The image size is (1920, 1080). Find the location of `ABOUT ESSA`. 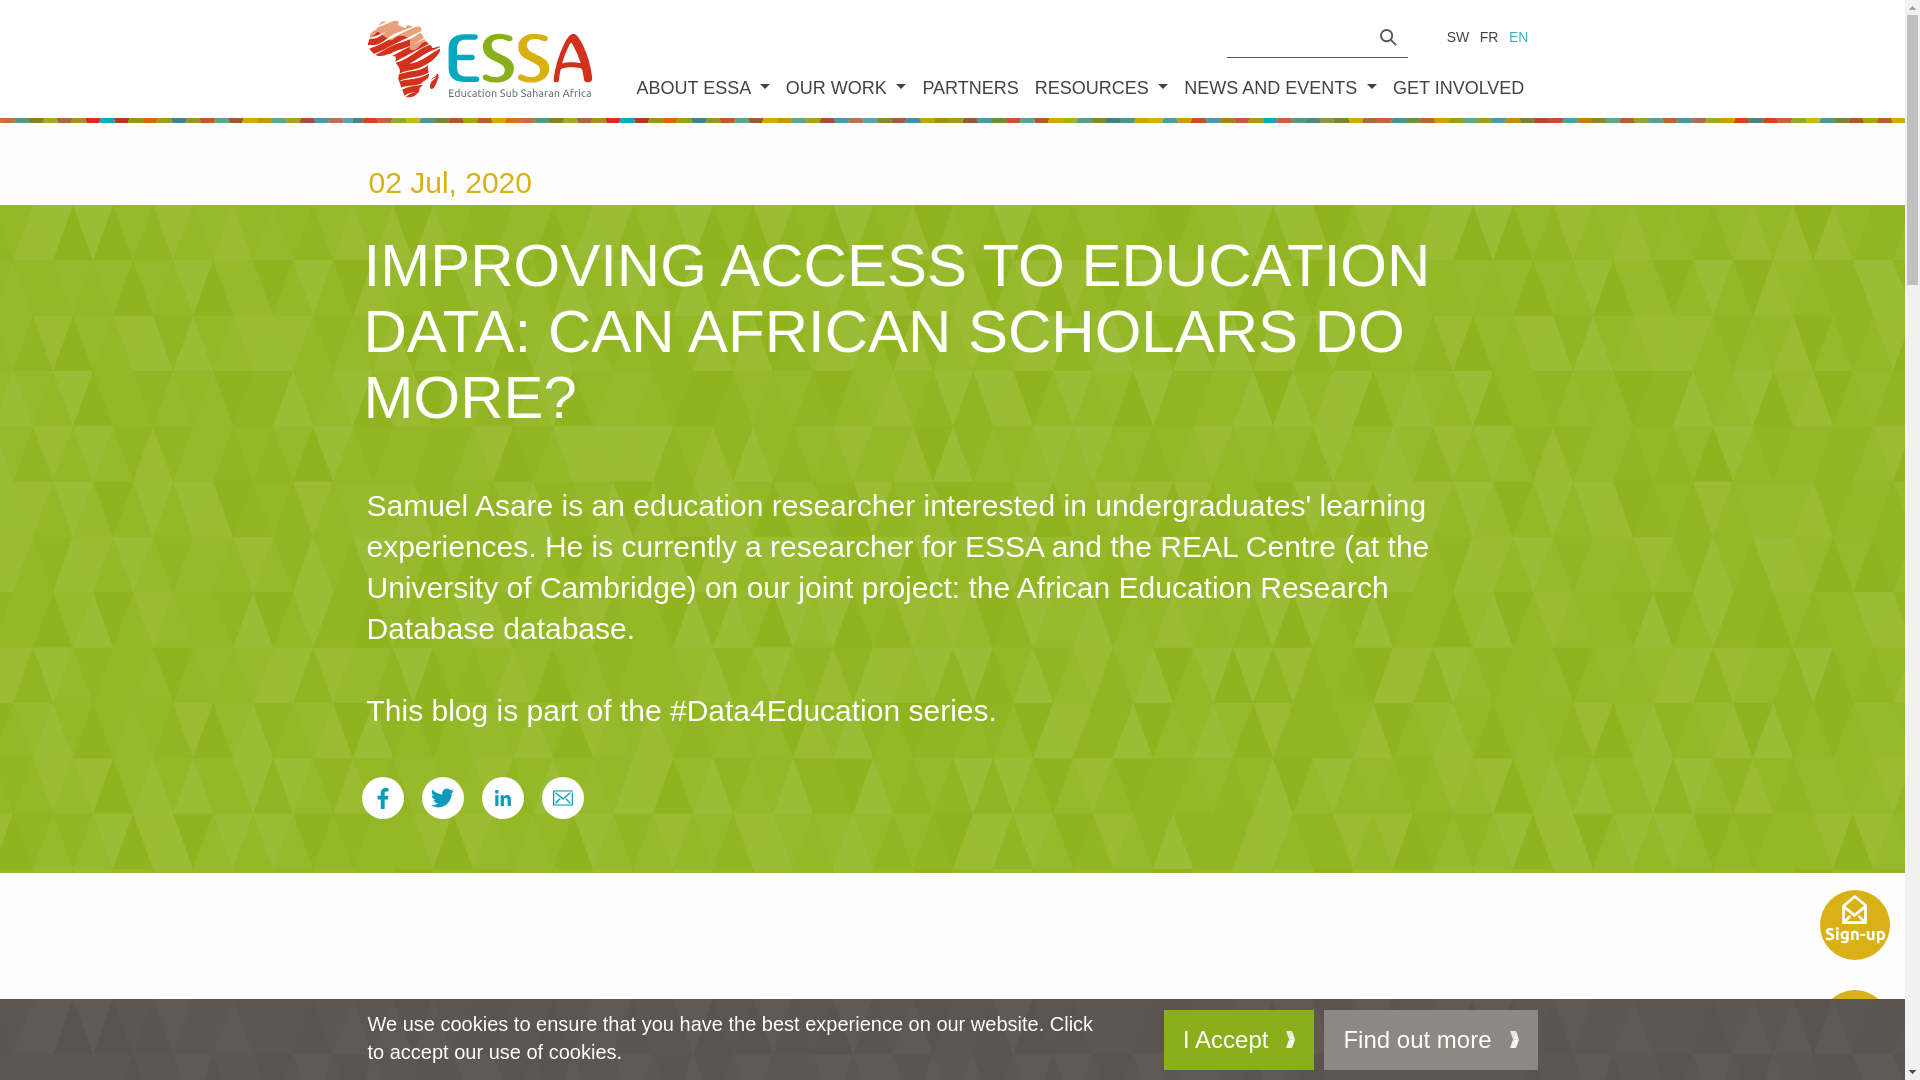

ABOUT ESSA is located at coordinates (702, 88).